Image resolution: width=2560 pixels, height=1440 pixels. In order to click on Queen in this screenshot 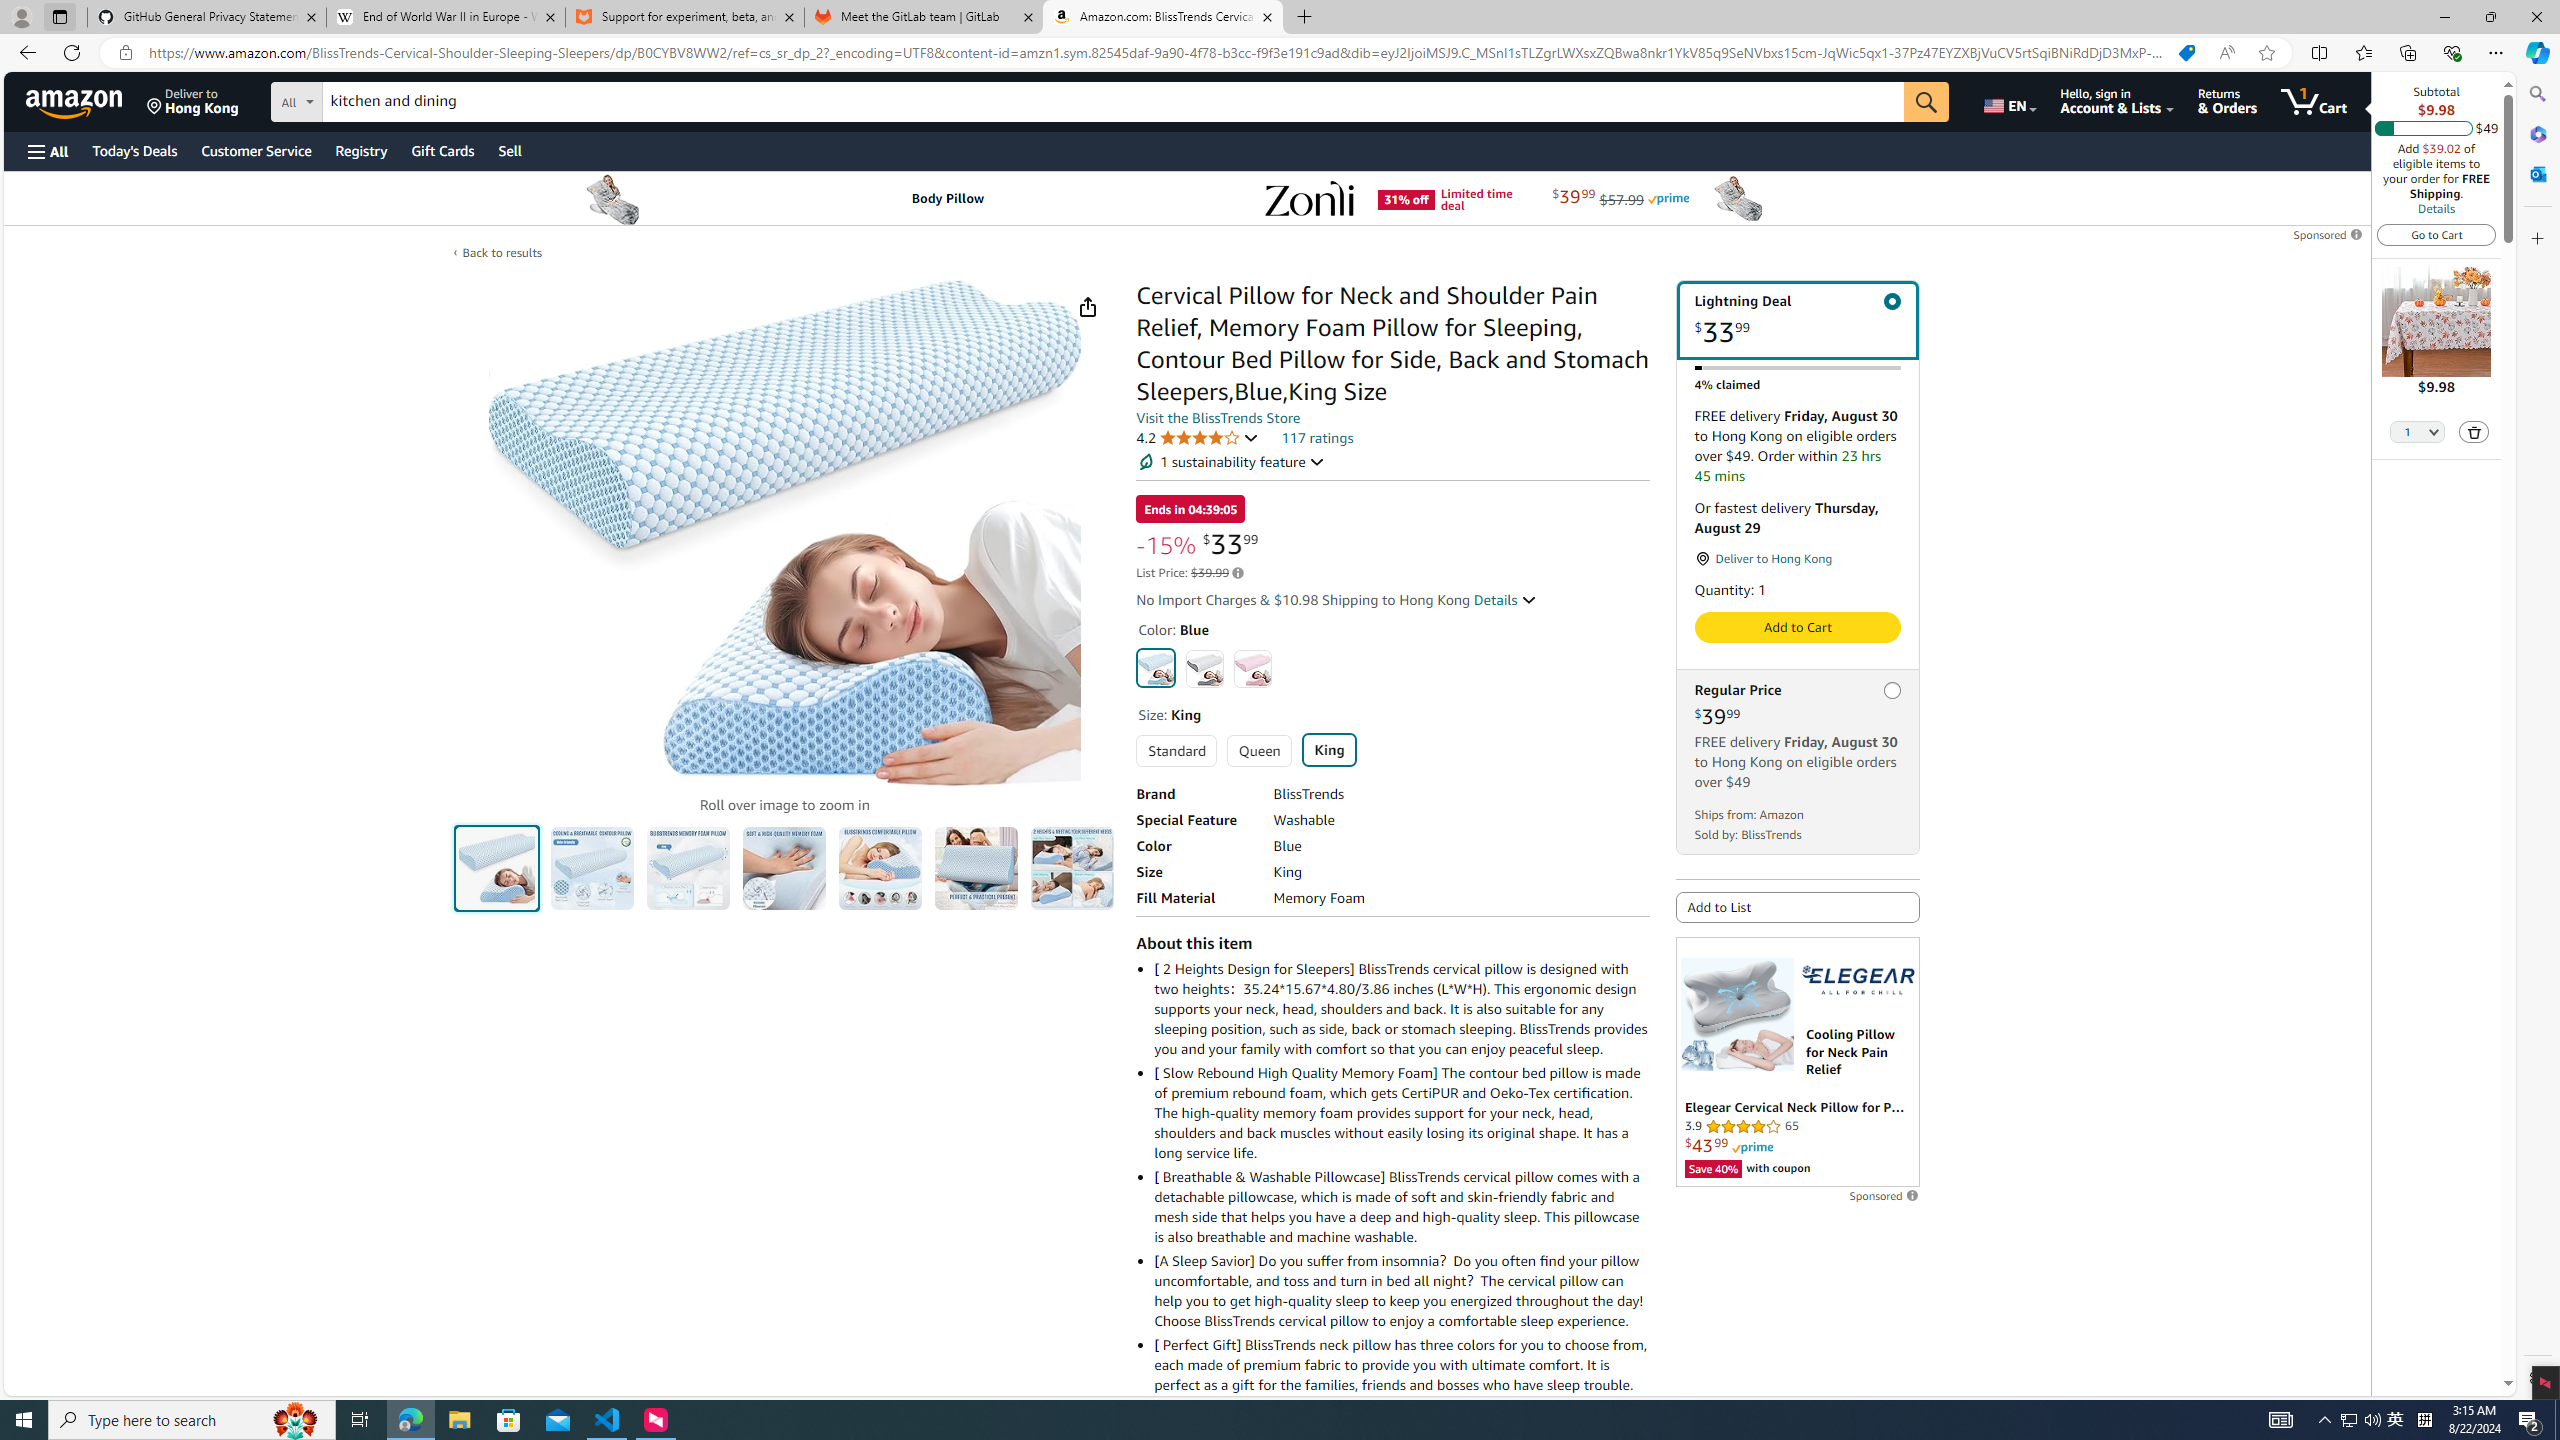, I will do `click(1258, 750)`.